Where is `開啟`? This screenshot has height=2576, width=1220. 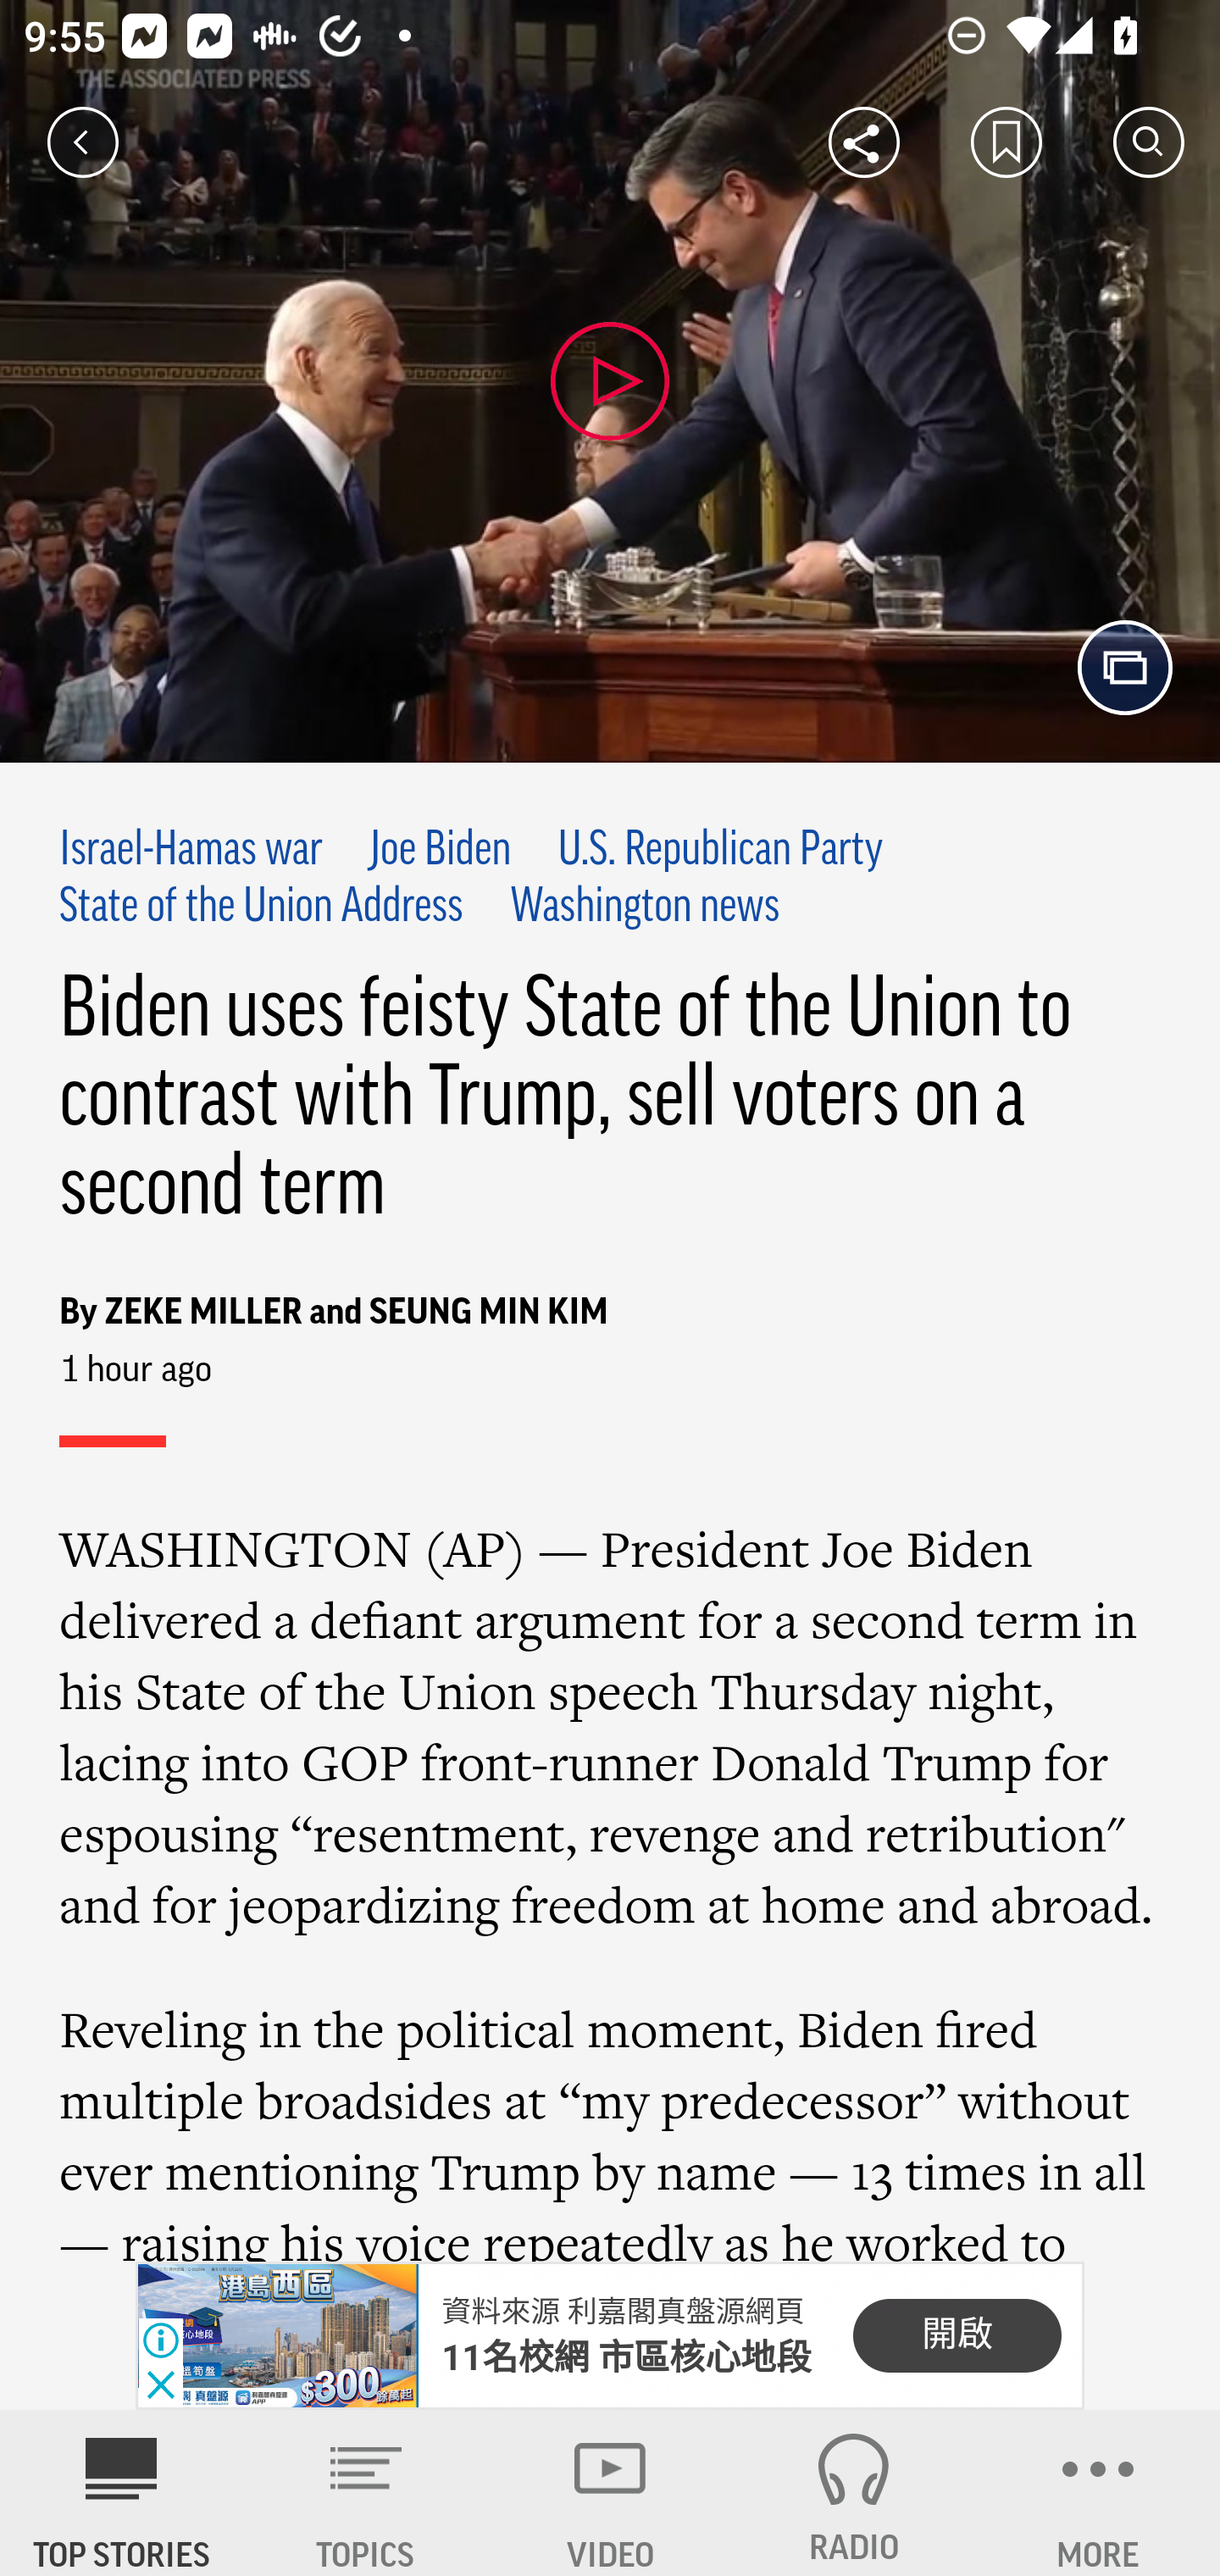 開啟 is located at coordinates (957, 2335).